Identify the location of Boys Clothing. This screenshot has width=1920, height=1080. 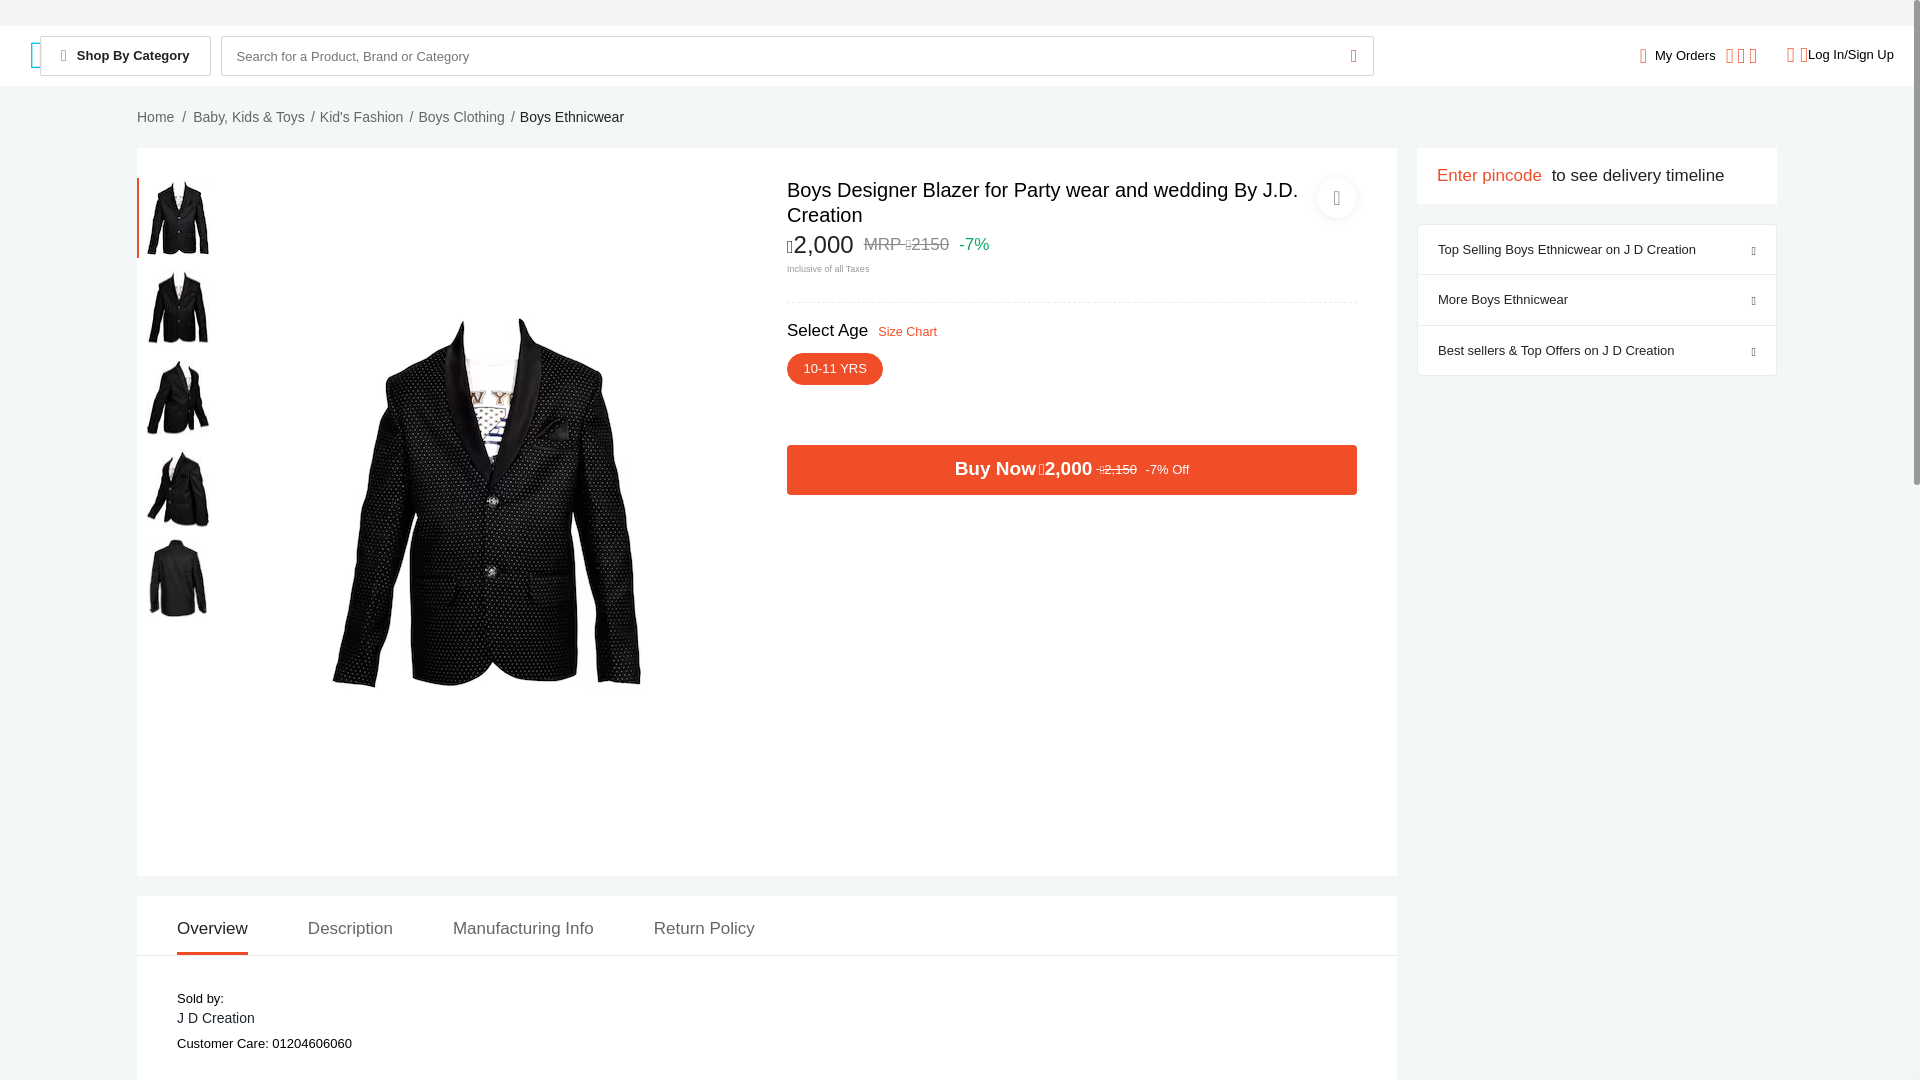
(460, 117).